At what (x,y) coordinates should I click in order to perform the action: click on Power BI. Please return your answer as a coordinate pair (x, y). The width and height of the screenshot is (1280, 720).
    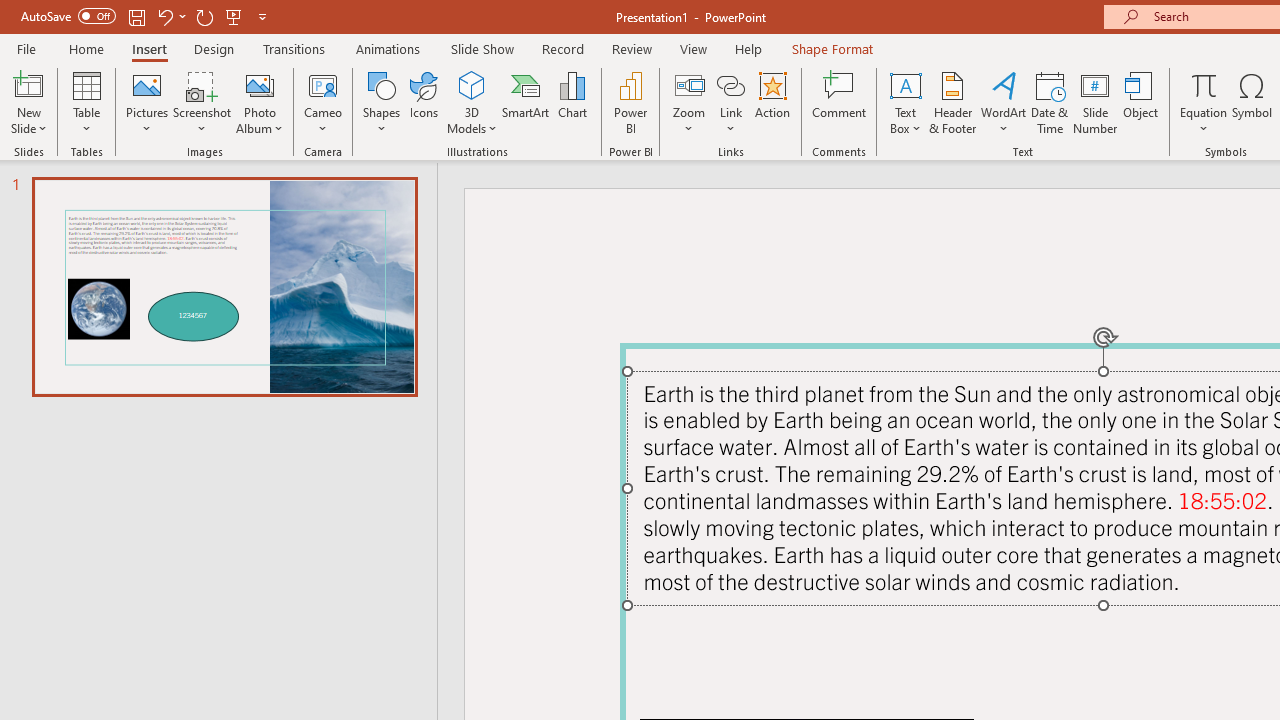
    Looking at the image, I should click on (630, 102).